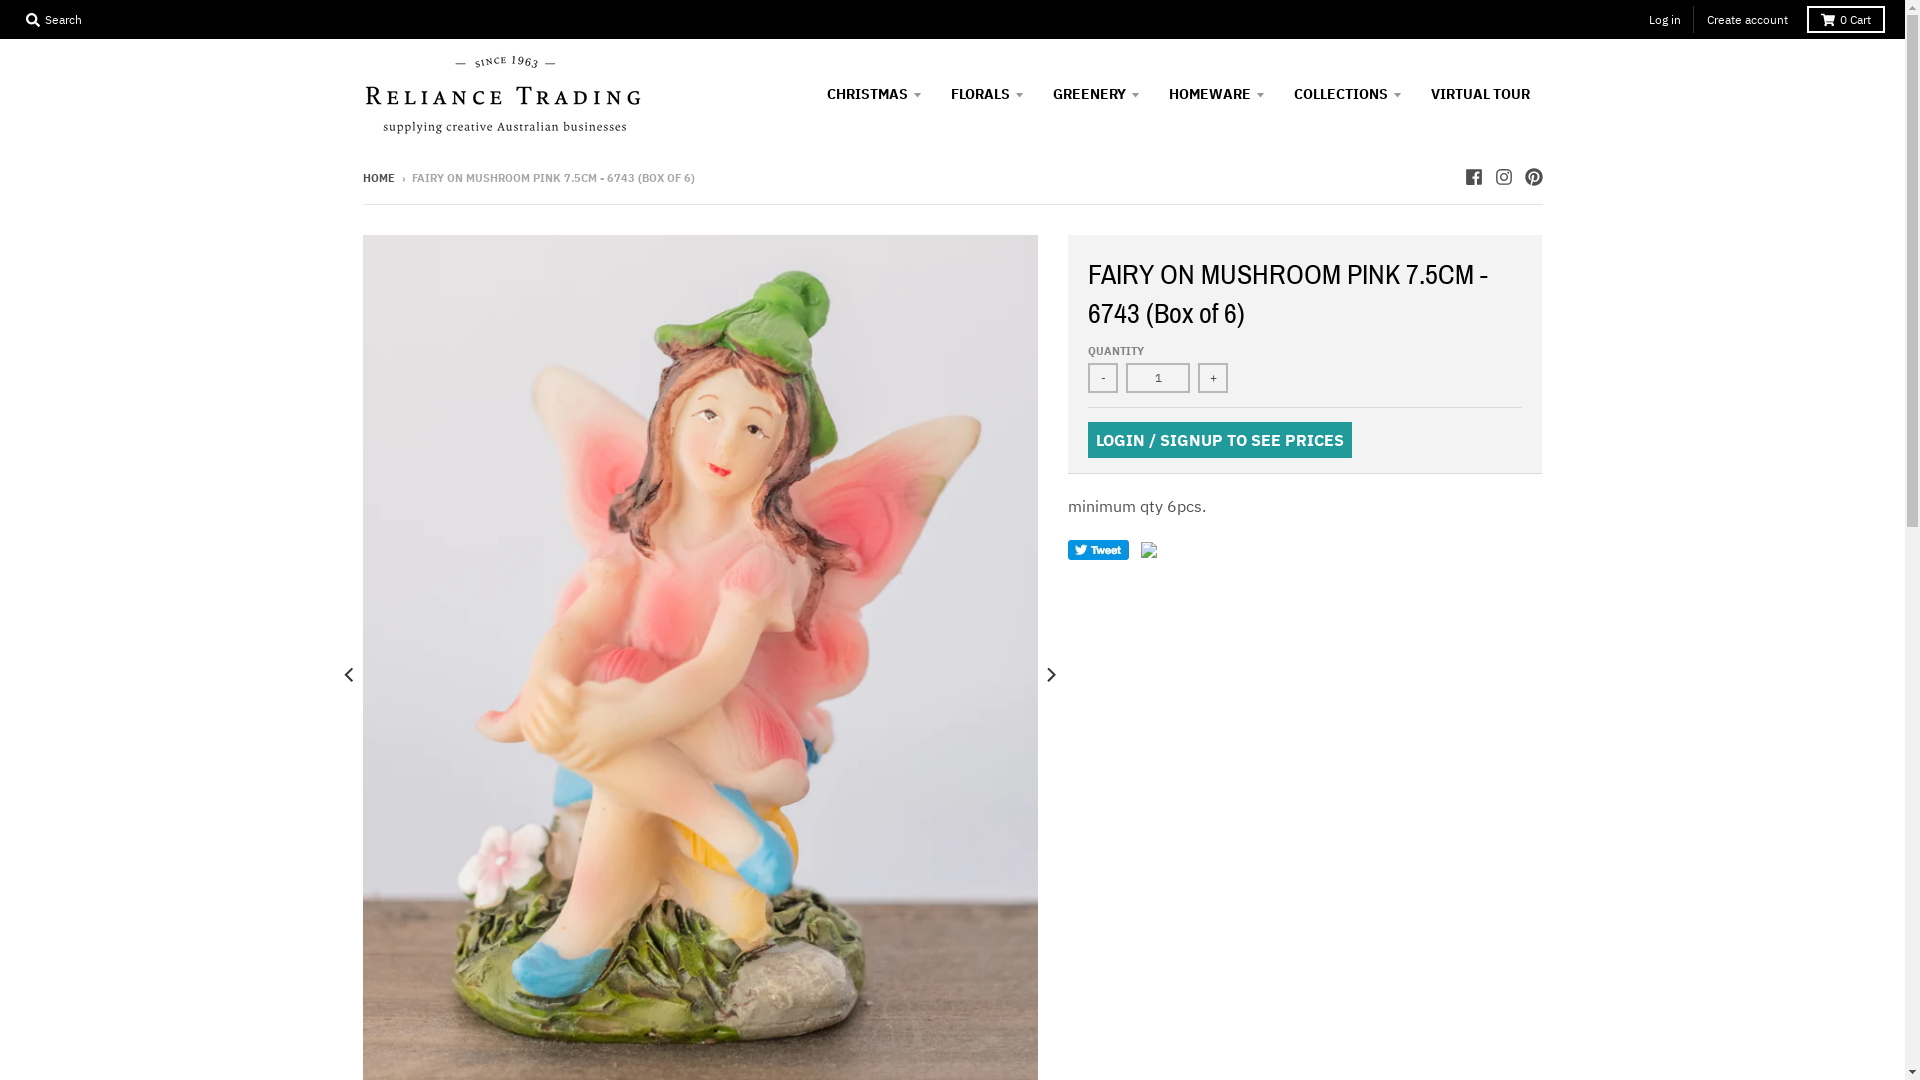 The height and width of the screenshot is (1080, 1920). I want to click on HOME, so click(378, 178).